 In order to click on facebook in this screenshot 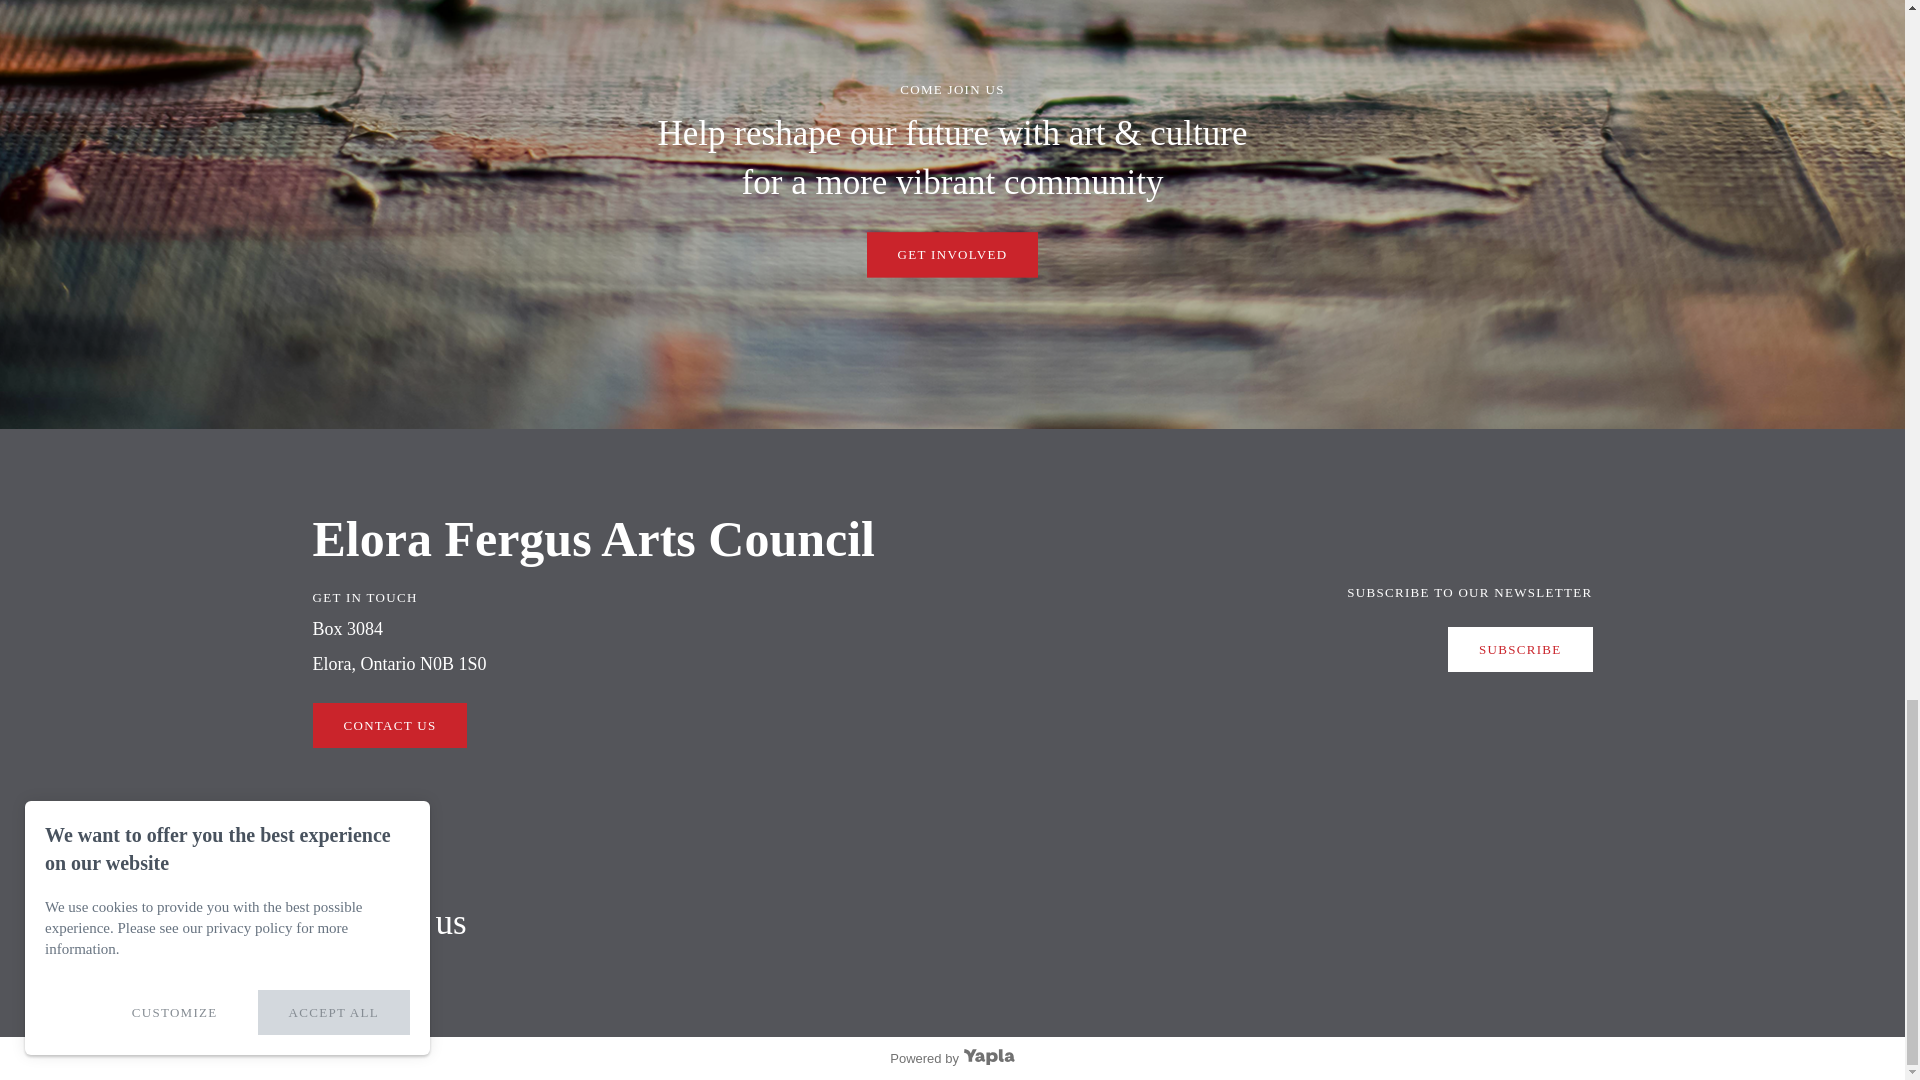, I will do `click(338, 972)`.